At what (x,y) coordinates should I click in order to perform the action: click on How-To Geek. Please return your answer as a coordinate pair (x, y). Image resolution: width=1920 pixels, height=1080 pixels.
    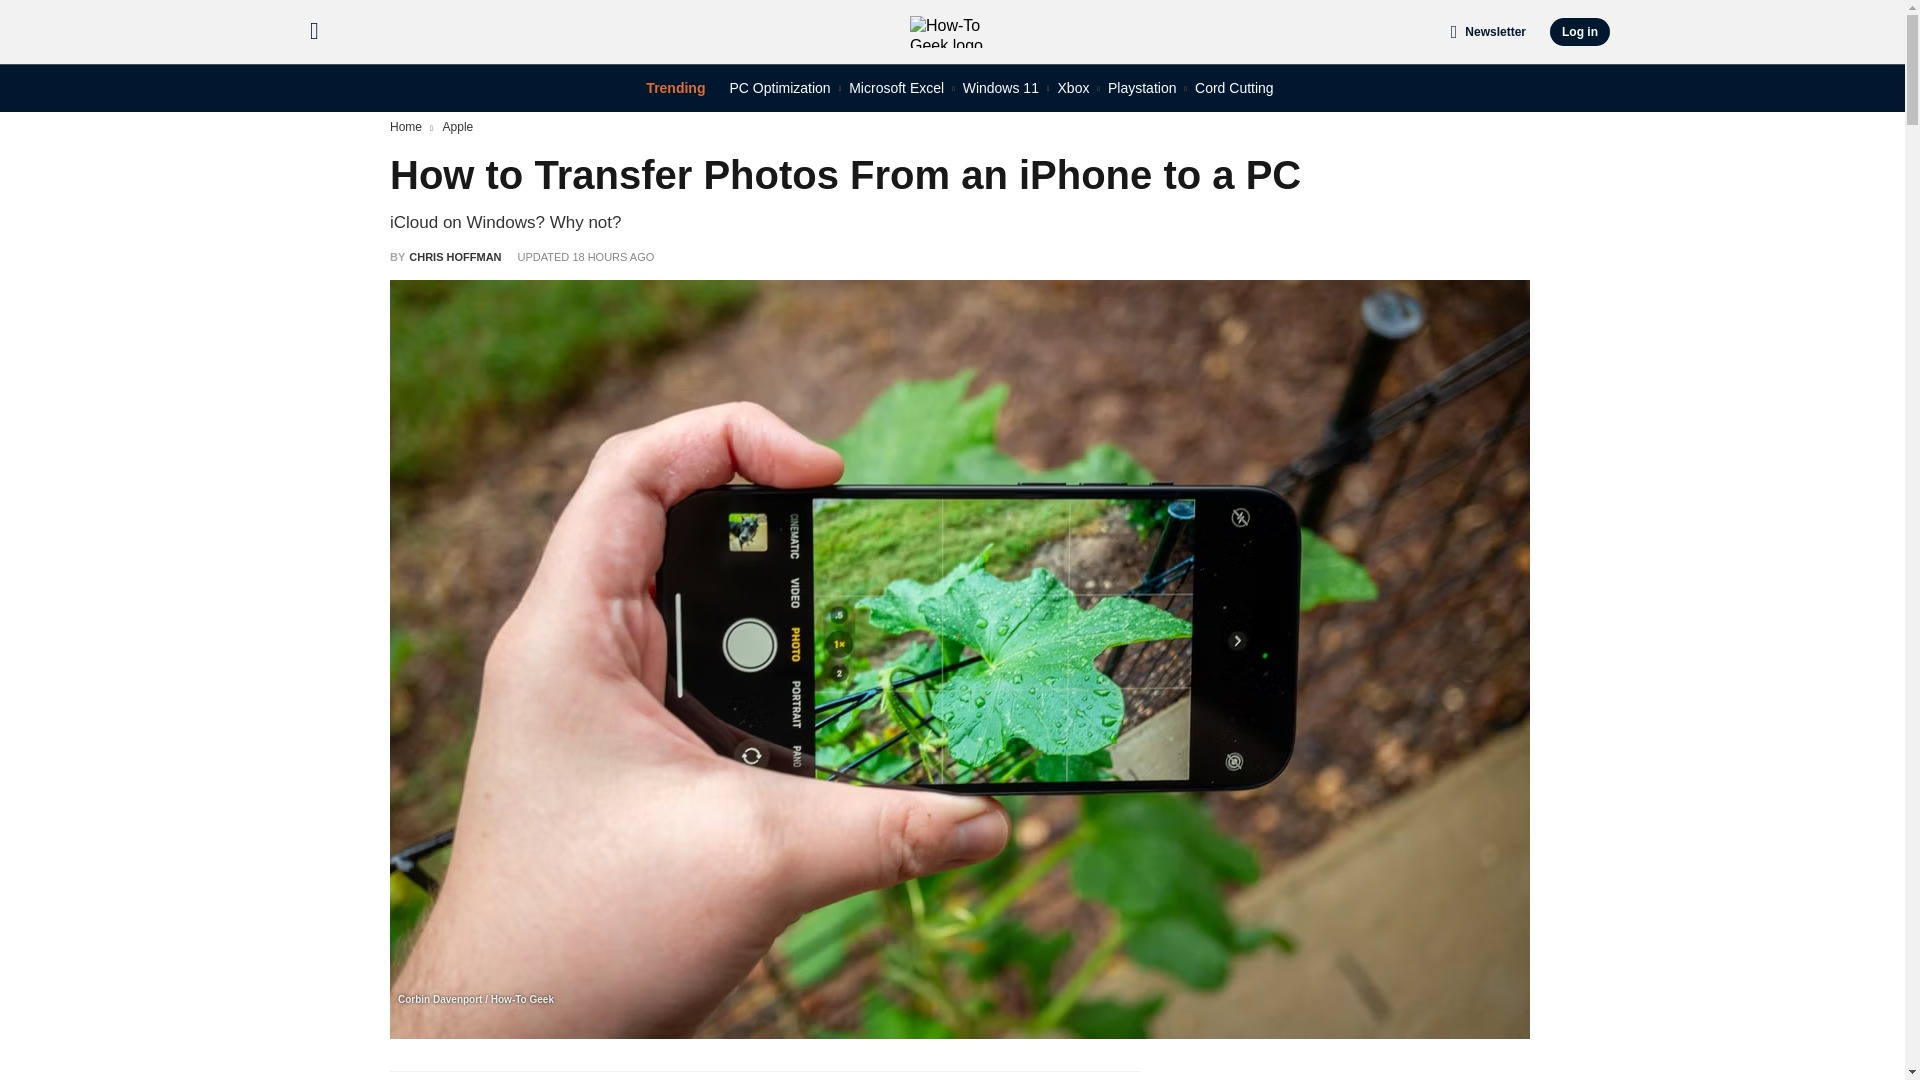
    Looking at the image, I should click on (960, 32).